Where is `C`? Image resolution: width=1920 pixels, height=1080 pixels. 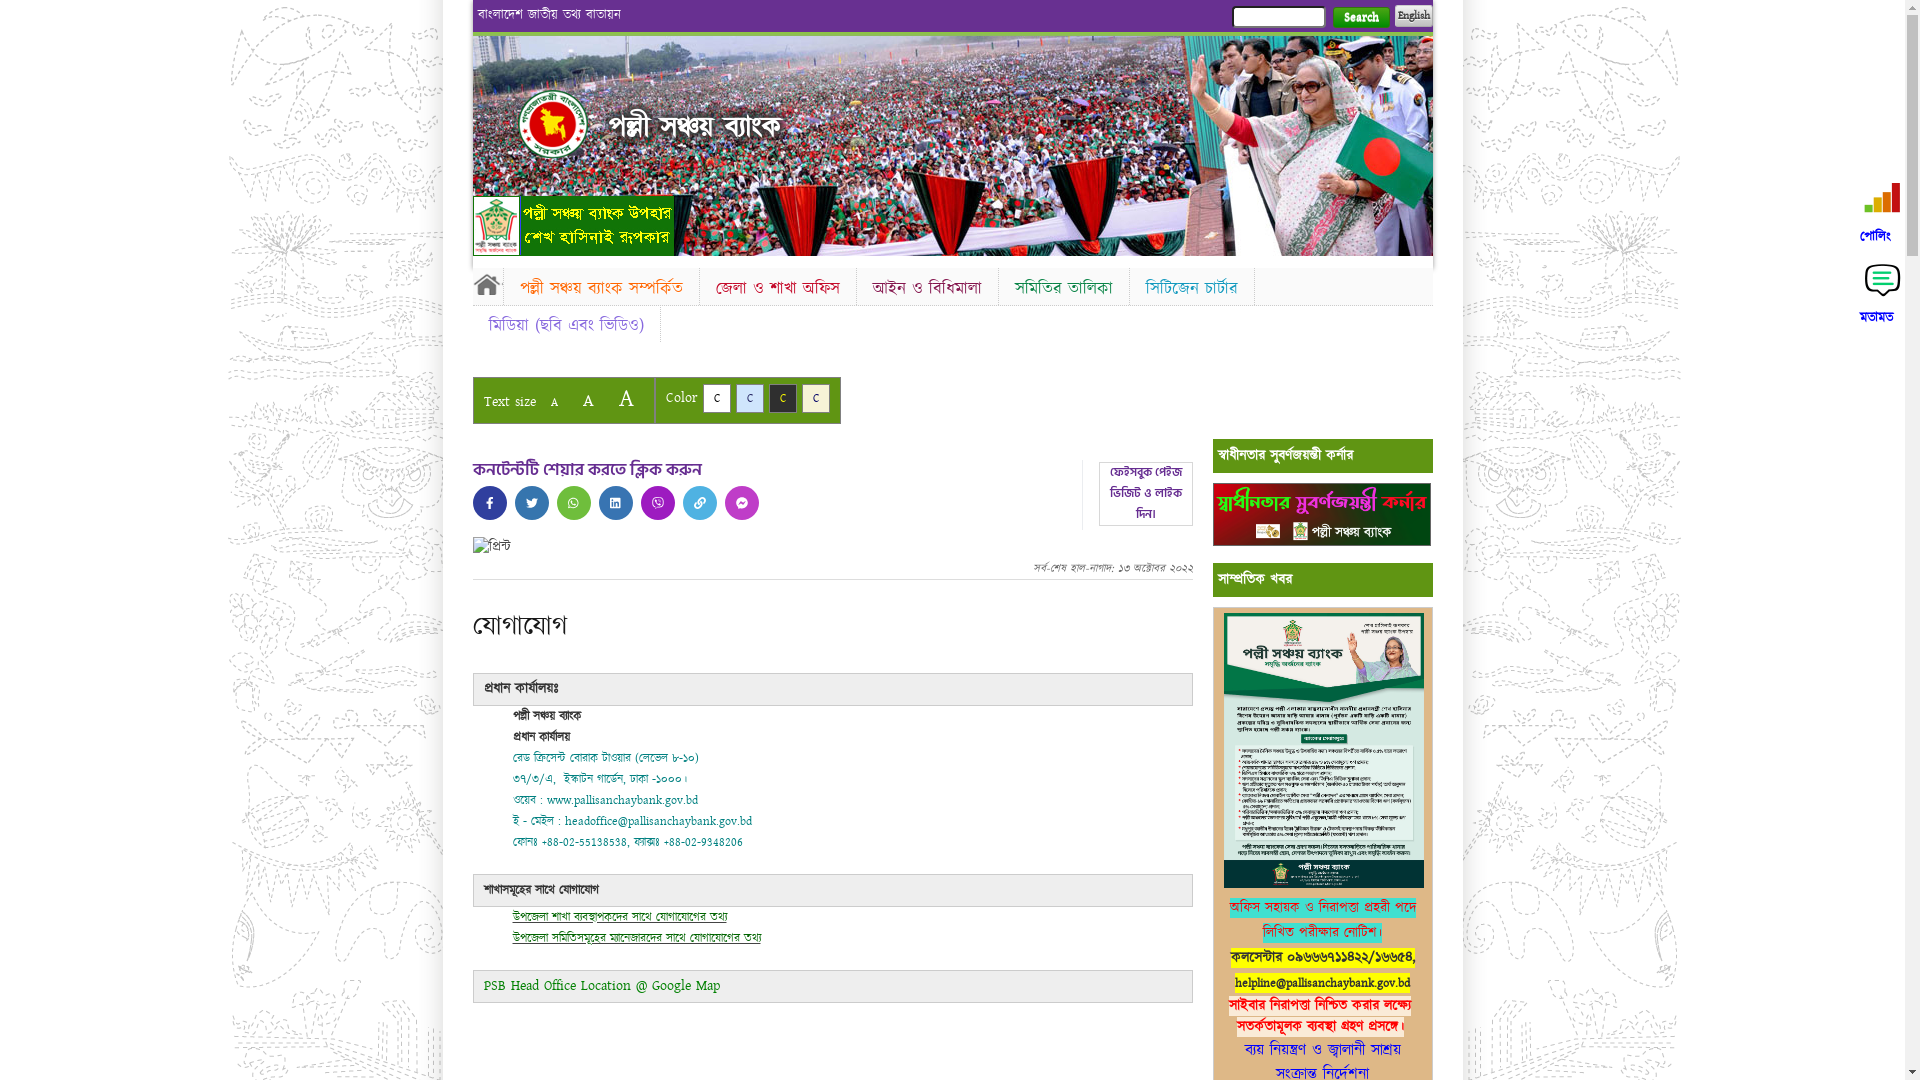
C is located at coordinates (750, 398).